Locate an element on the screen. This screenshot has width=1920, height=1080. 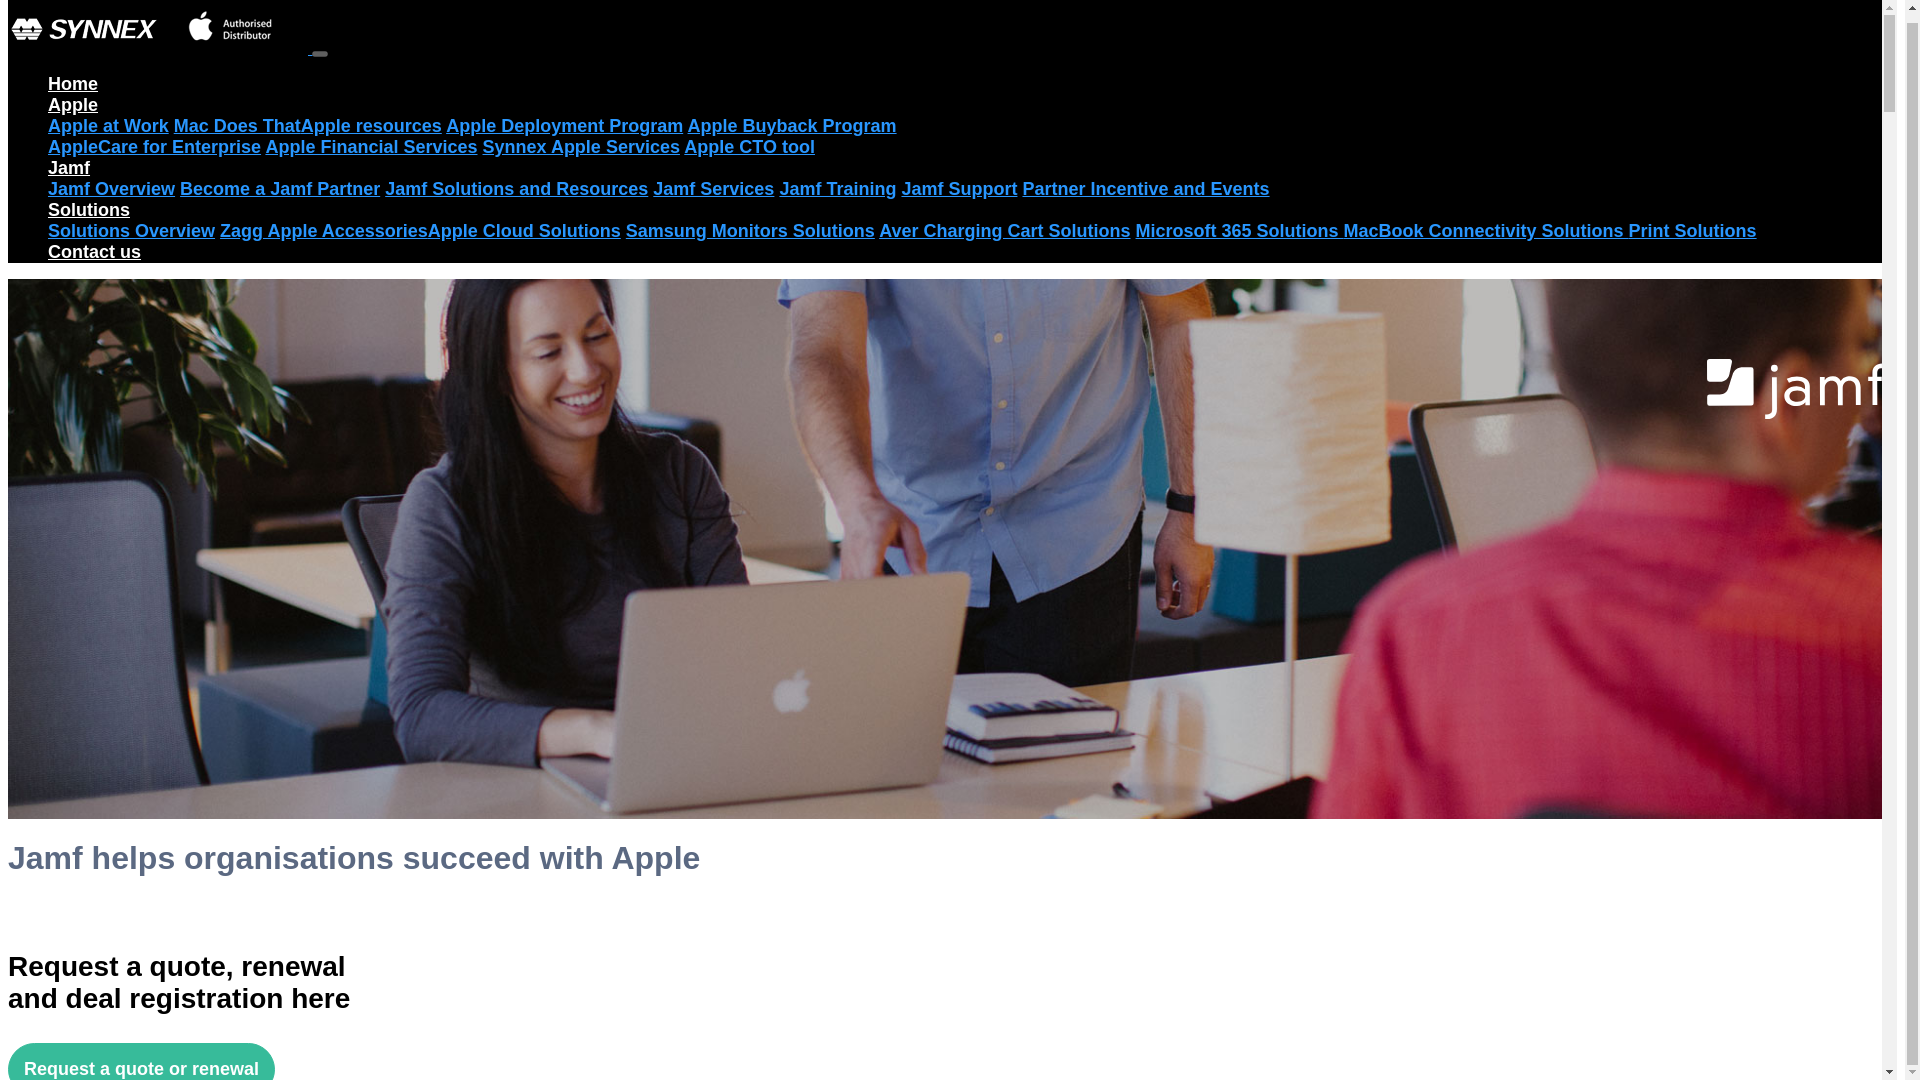
Apple Financial Services is located at coordinates (370, 146).